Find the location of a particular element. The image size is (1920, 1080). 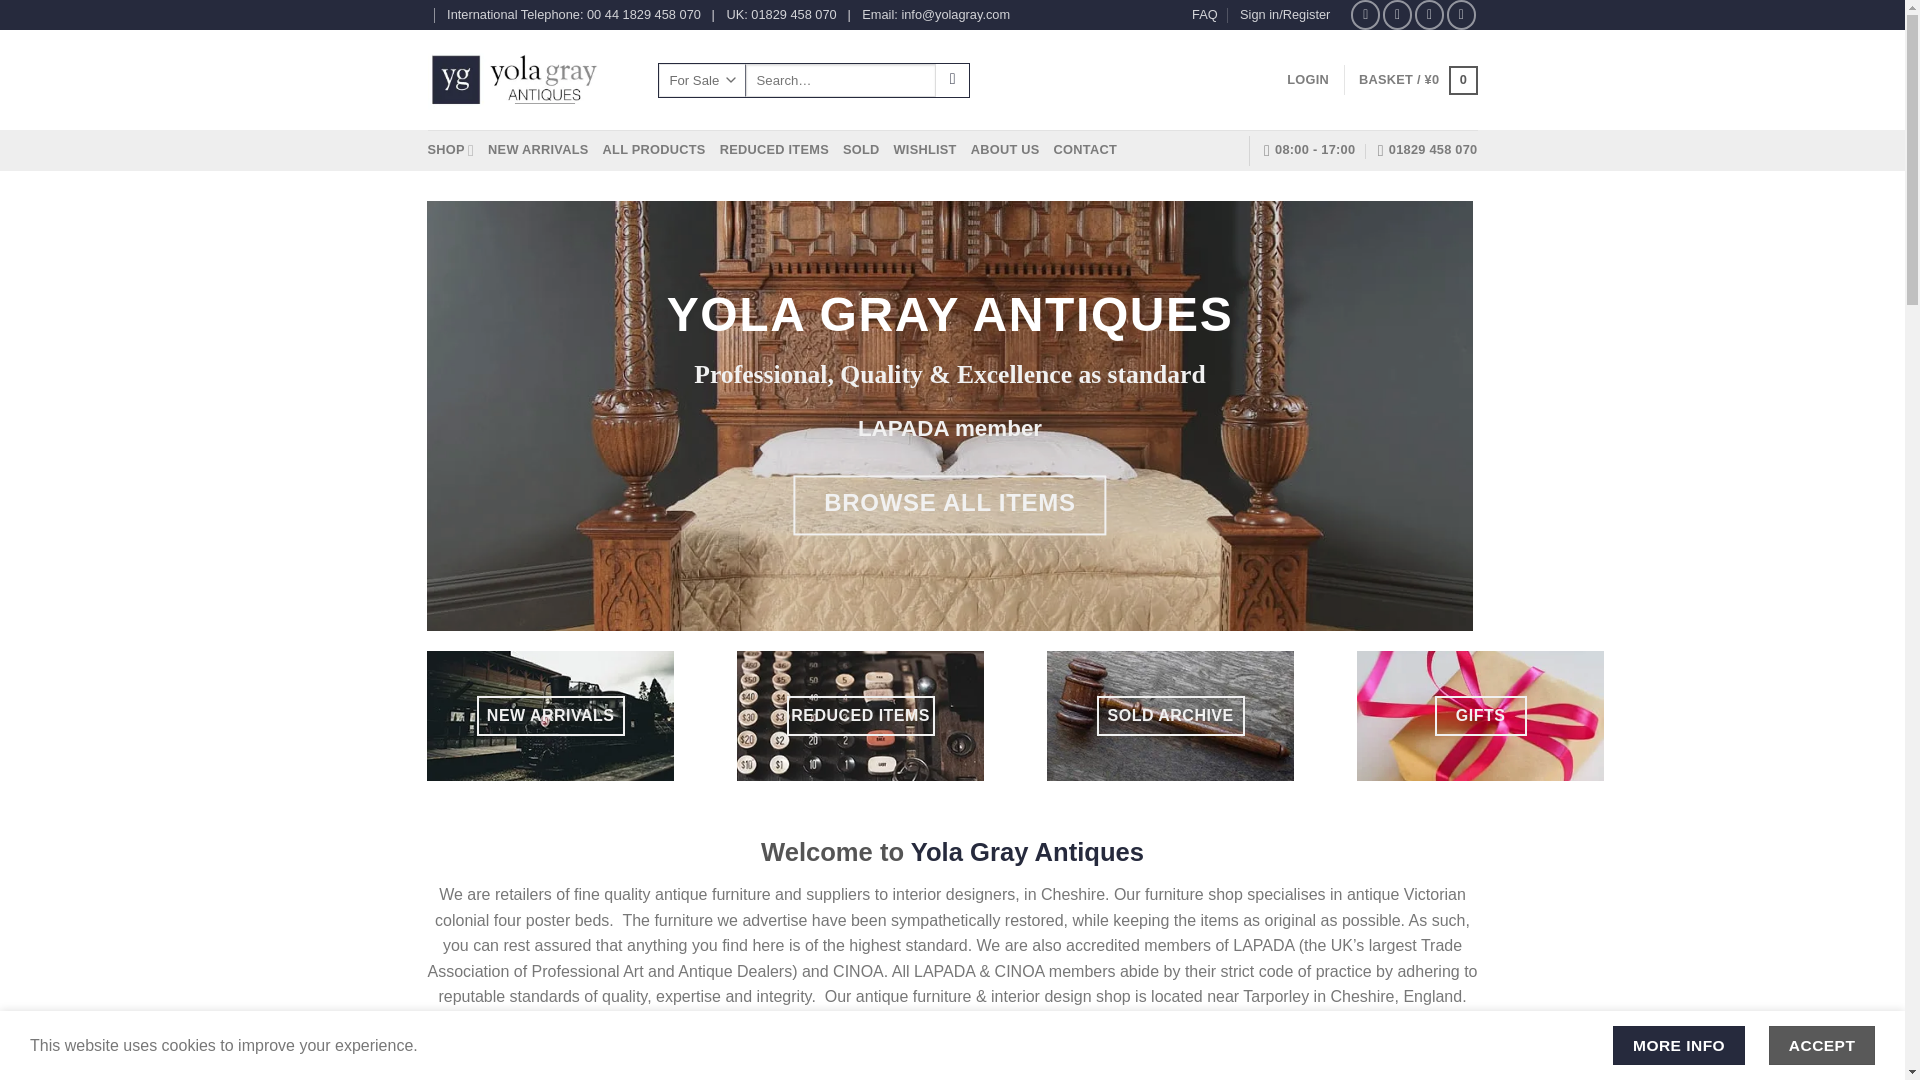

View All Our Items For Sale In One Place is located at coordinates (654, 149).